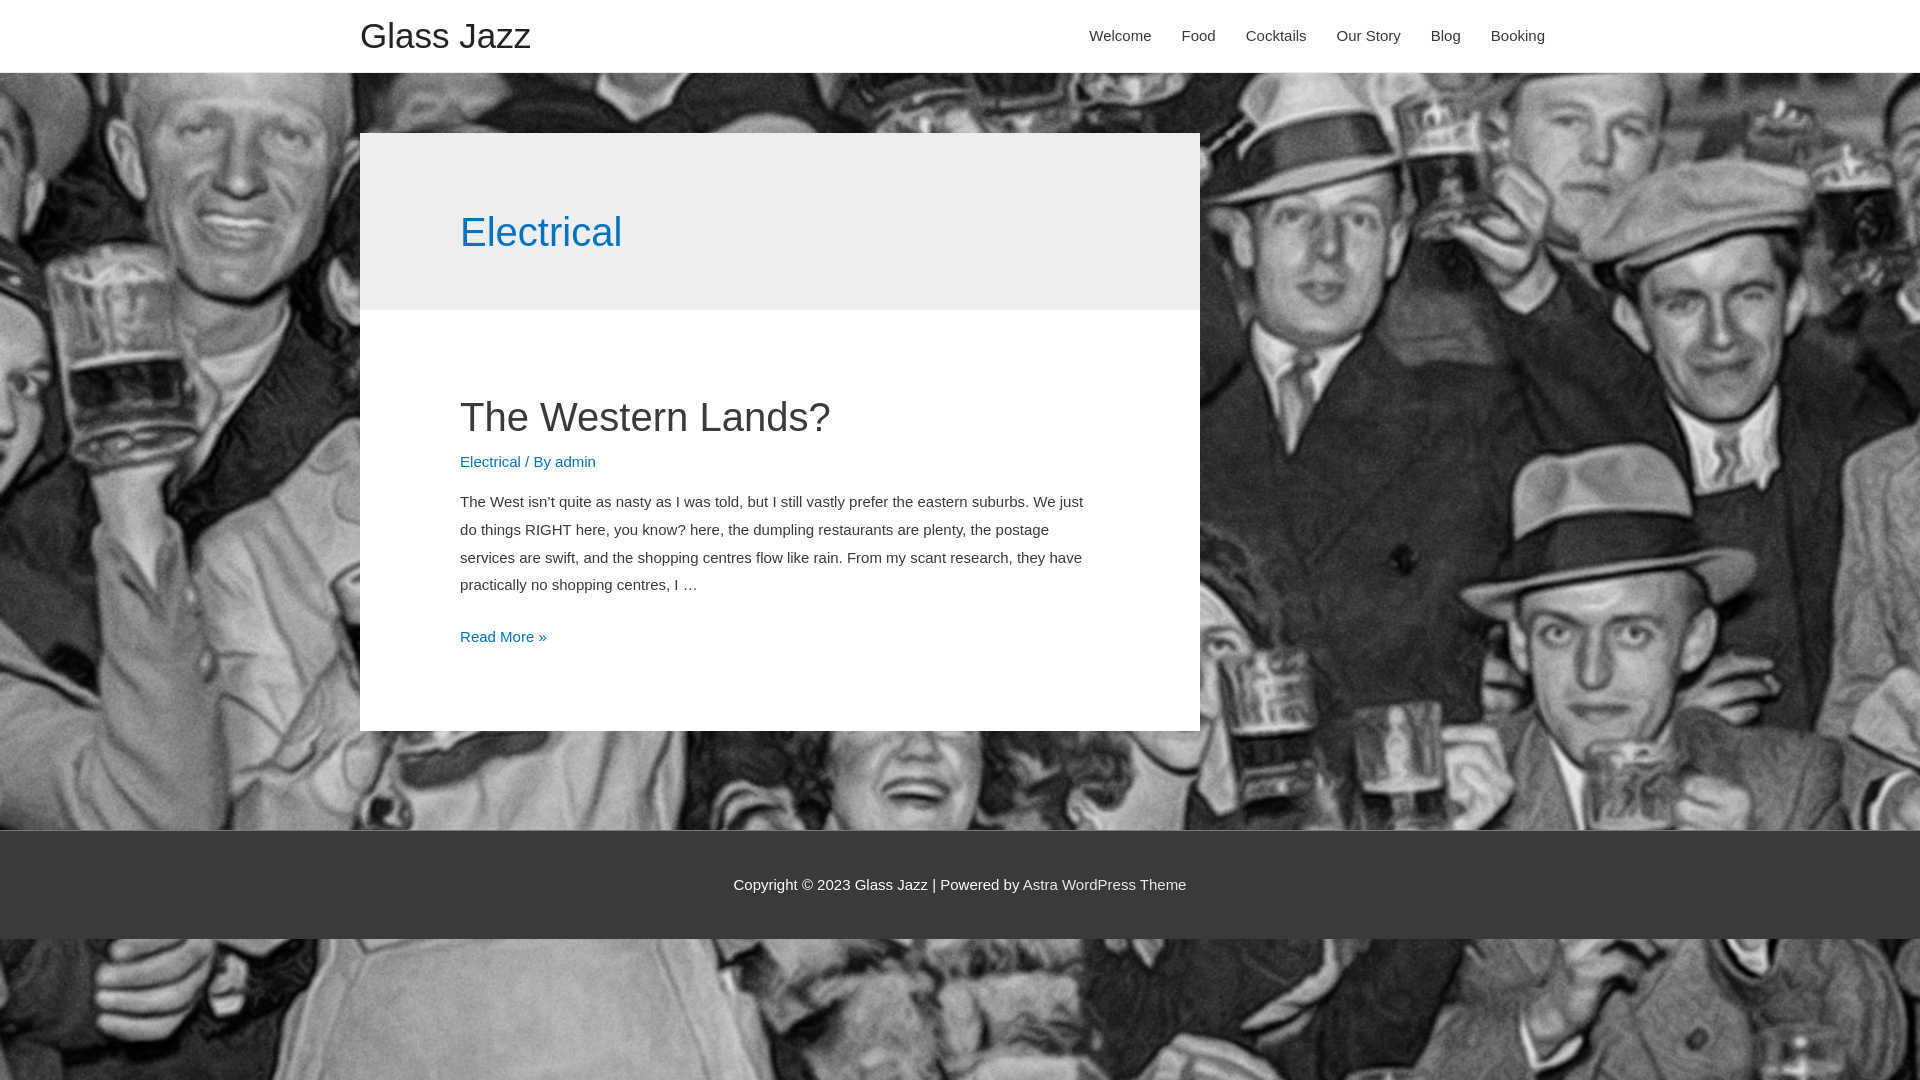 This screenshot has height=1080, width=1920. What do you see at coordinates (1369, 36) in the screenshot?
I see `Our Story` at bounding box center [1369, 36].